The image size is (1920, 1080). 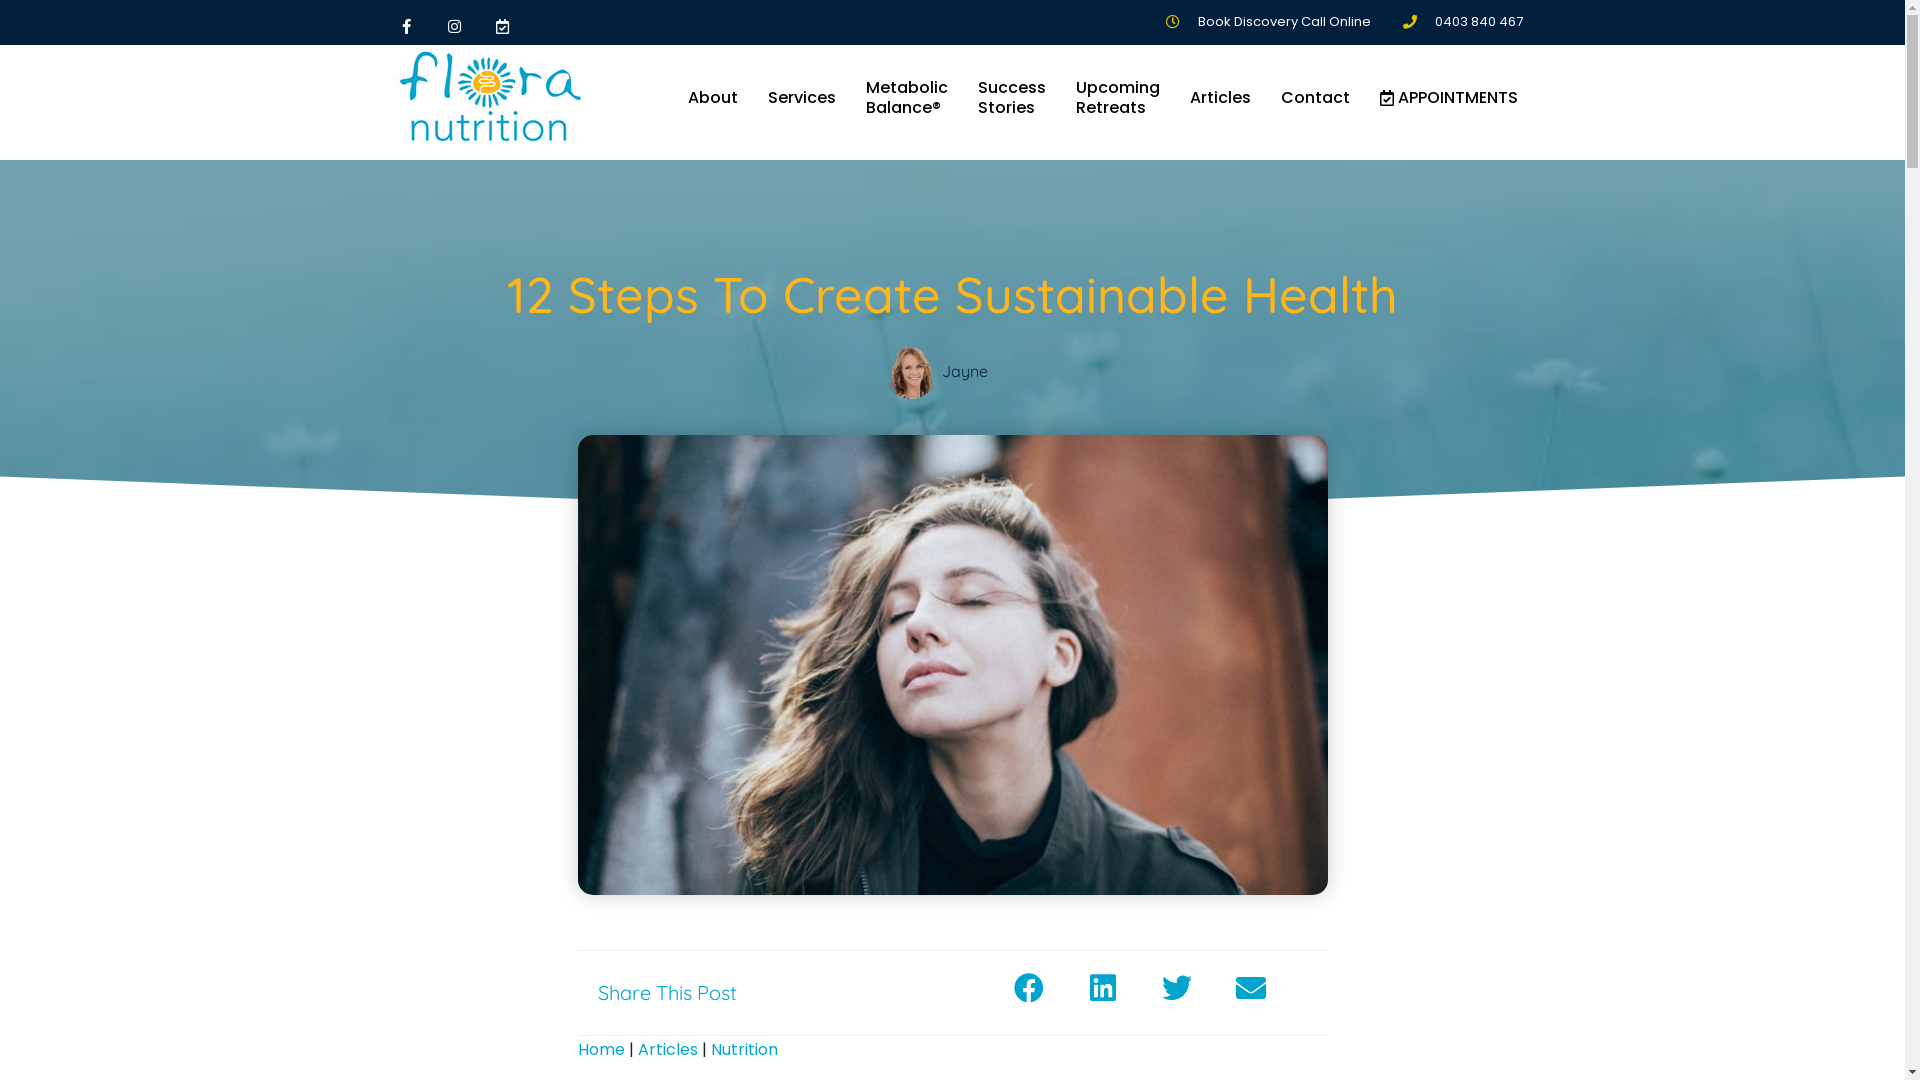 I want to click on  APPOINTMENTS, so click(x=1448, y=98).